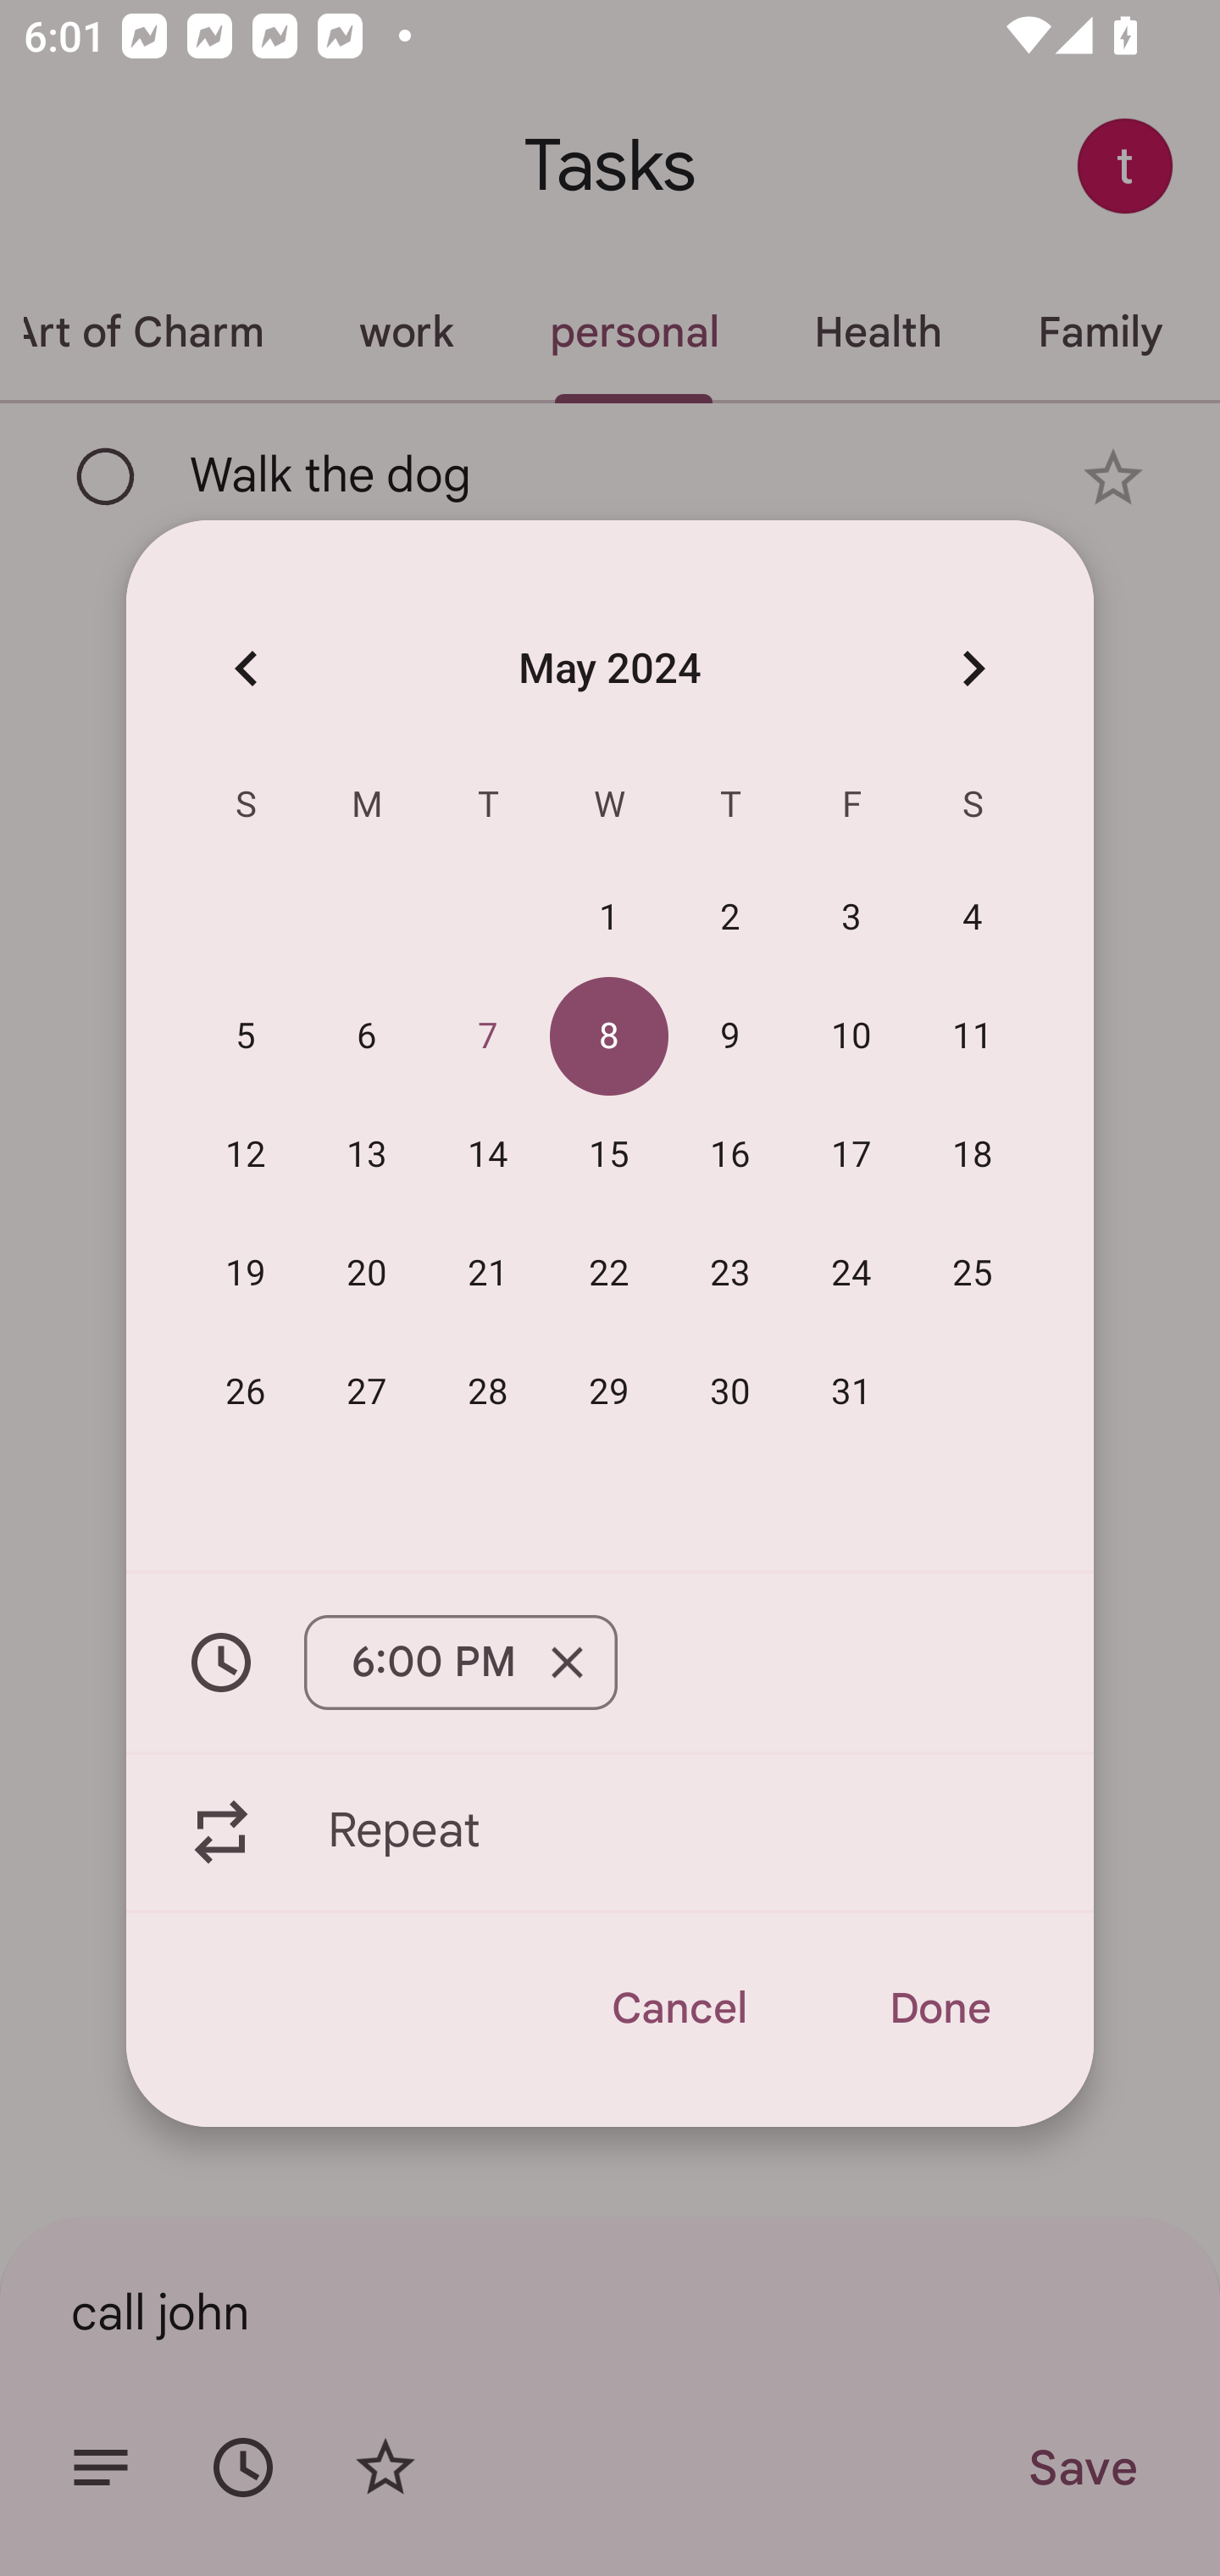 This screenshot has width=1220, height=2576. I want to click on 22 22 May 2024, so click(609, 1272).